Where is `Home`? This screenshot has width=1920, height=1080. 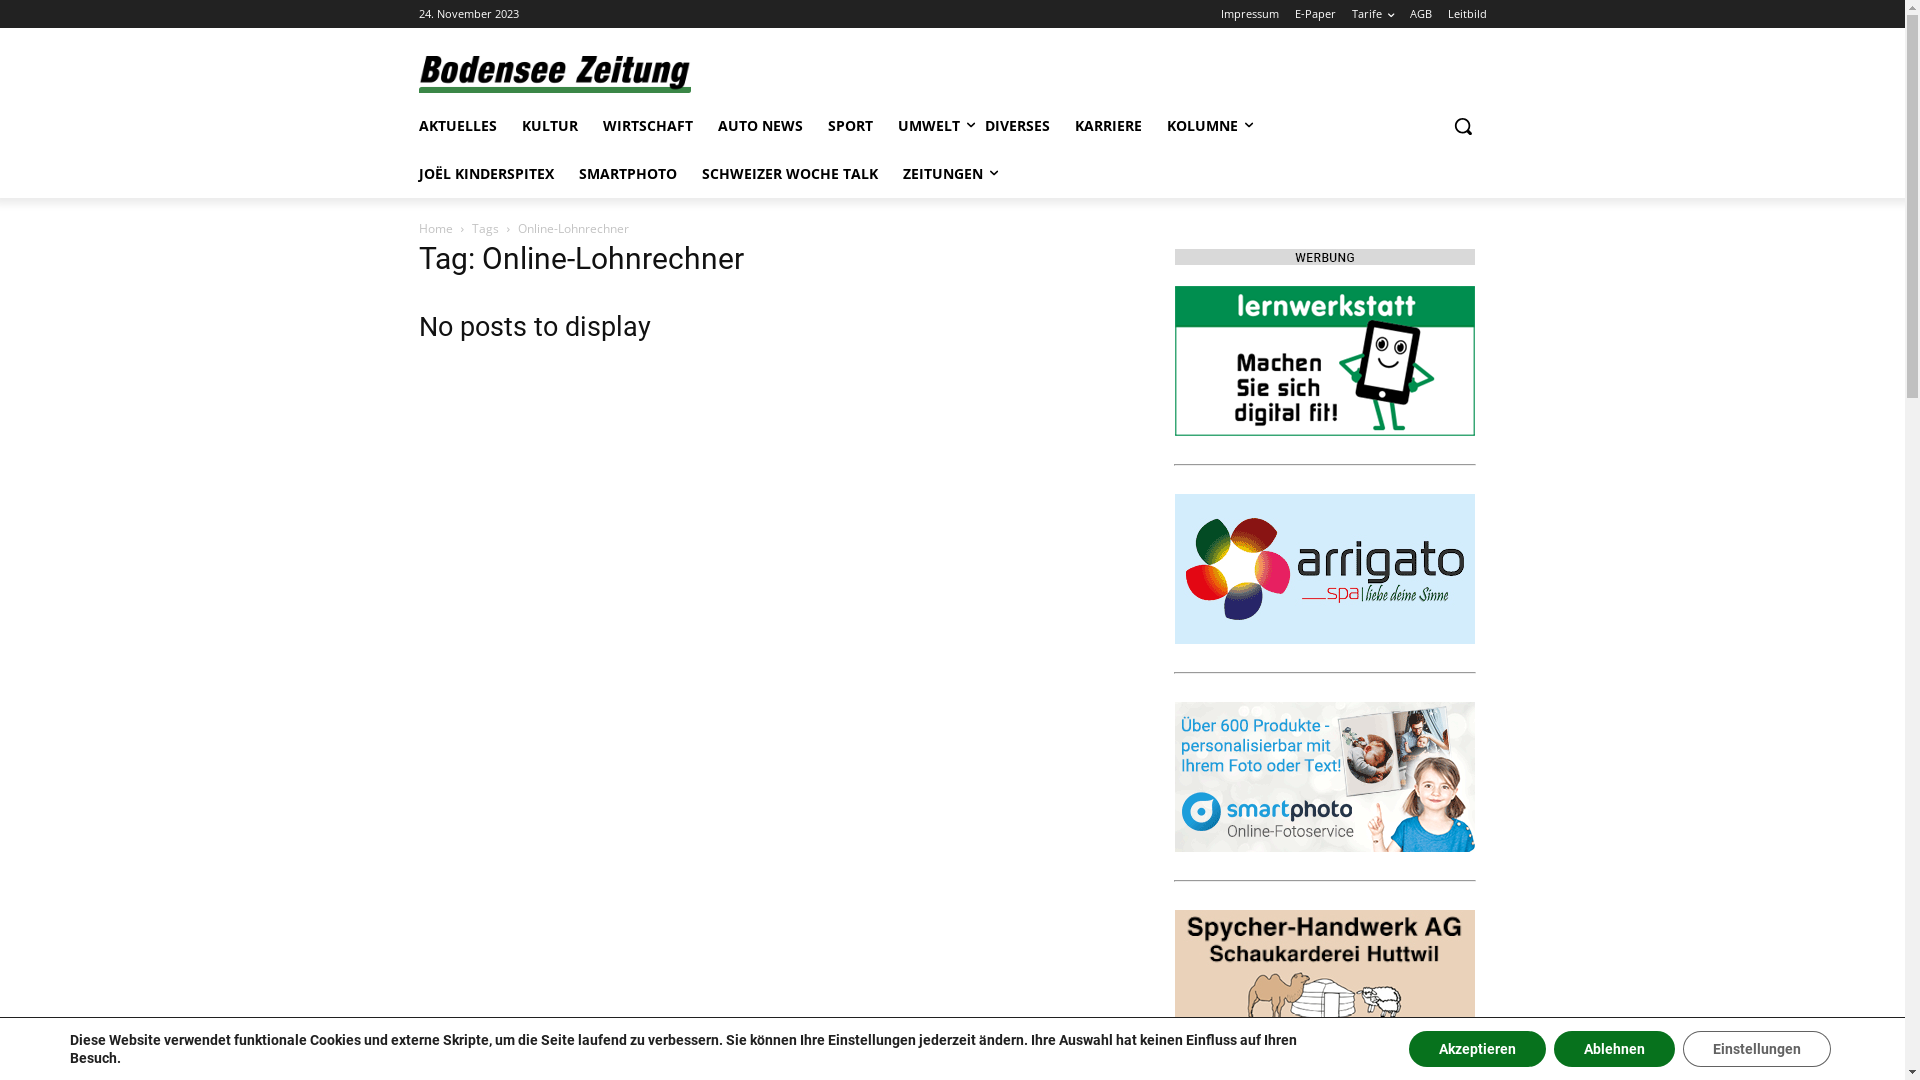 Home is located at coordinates (435, 228).